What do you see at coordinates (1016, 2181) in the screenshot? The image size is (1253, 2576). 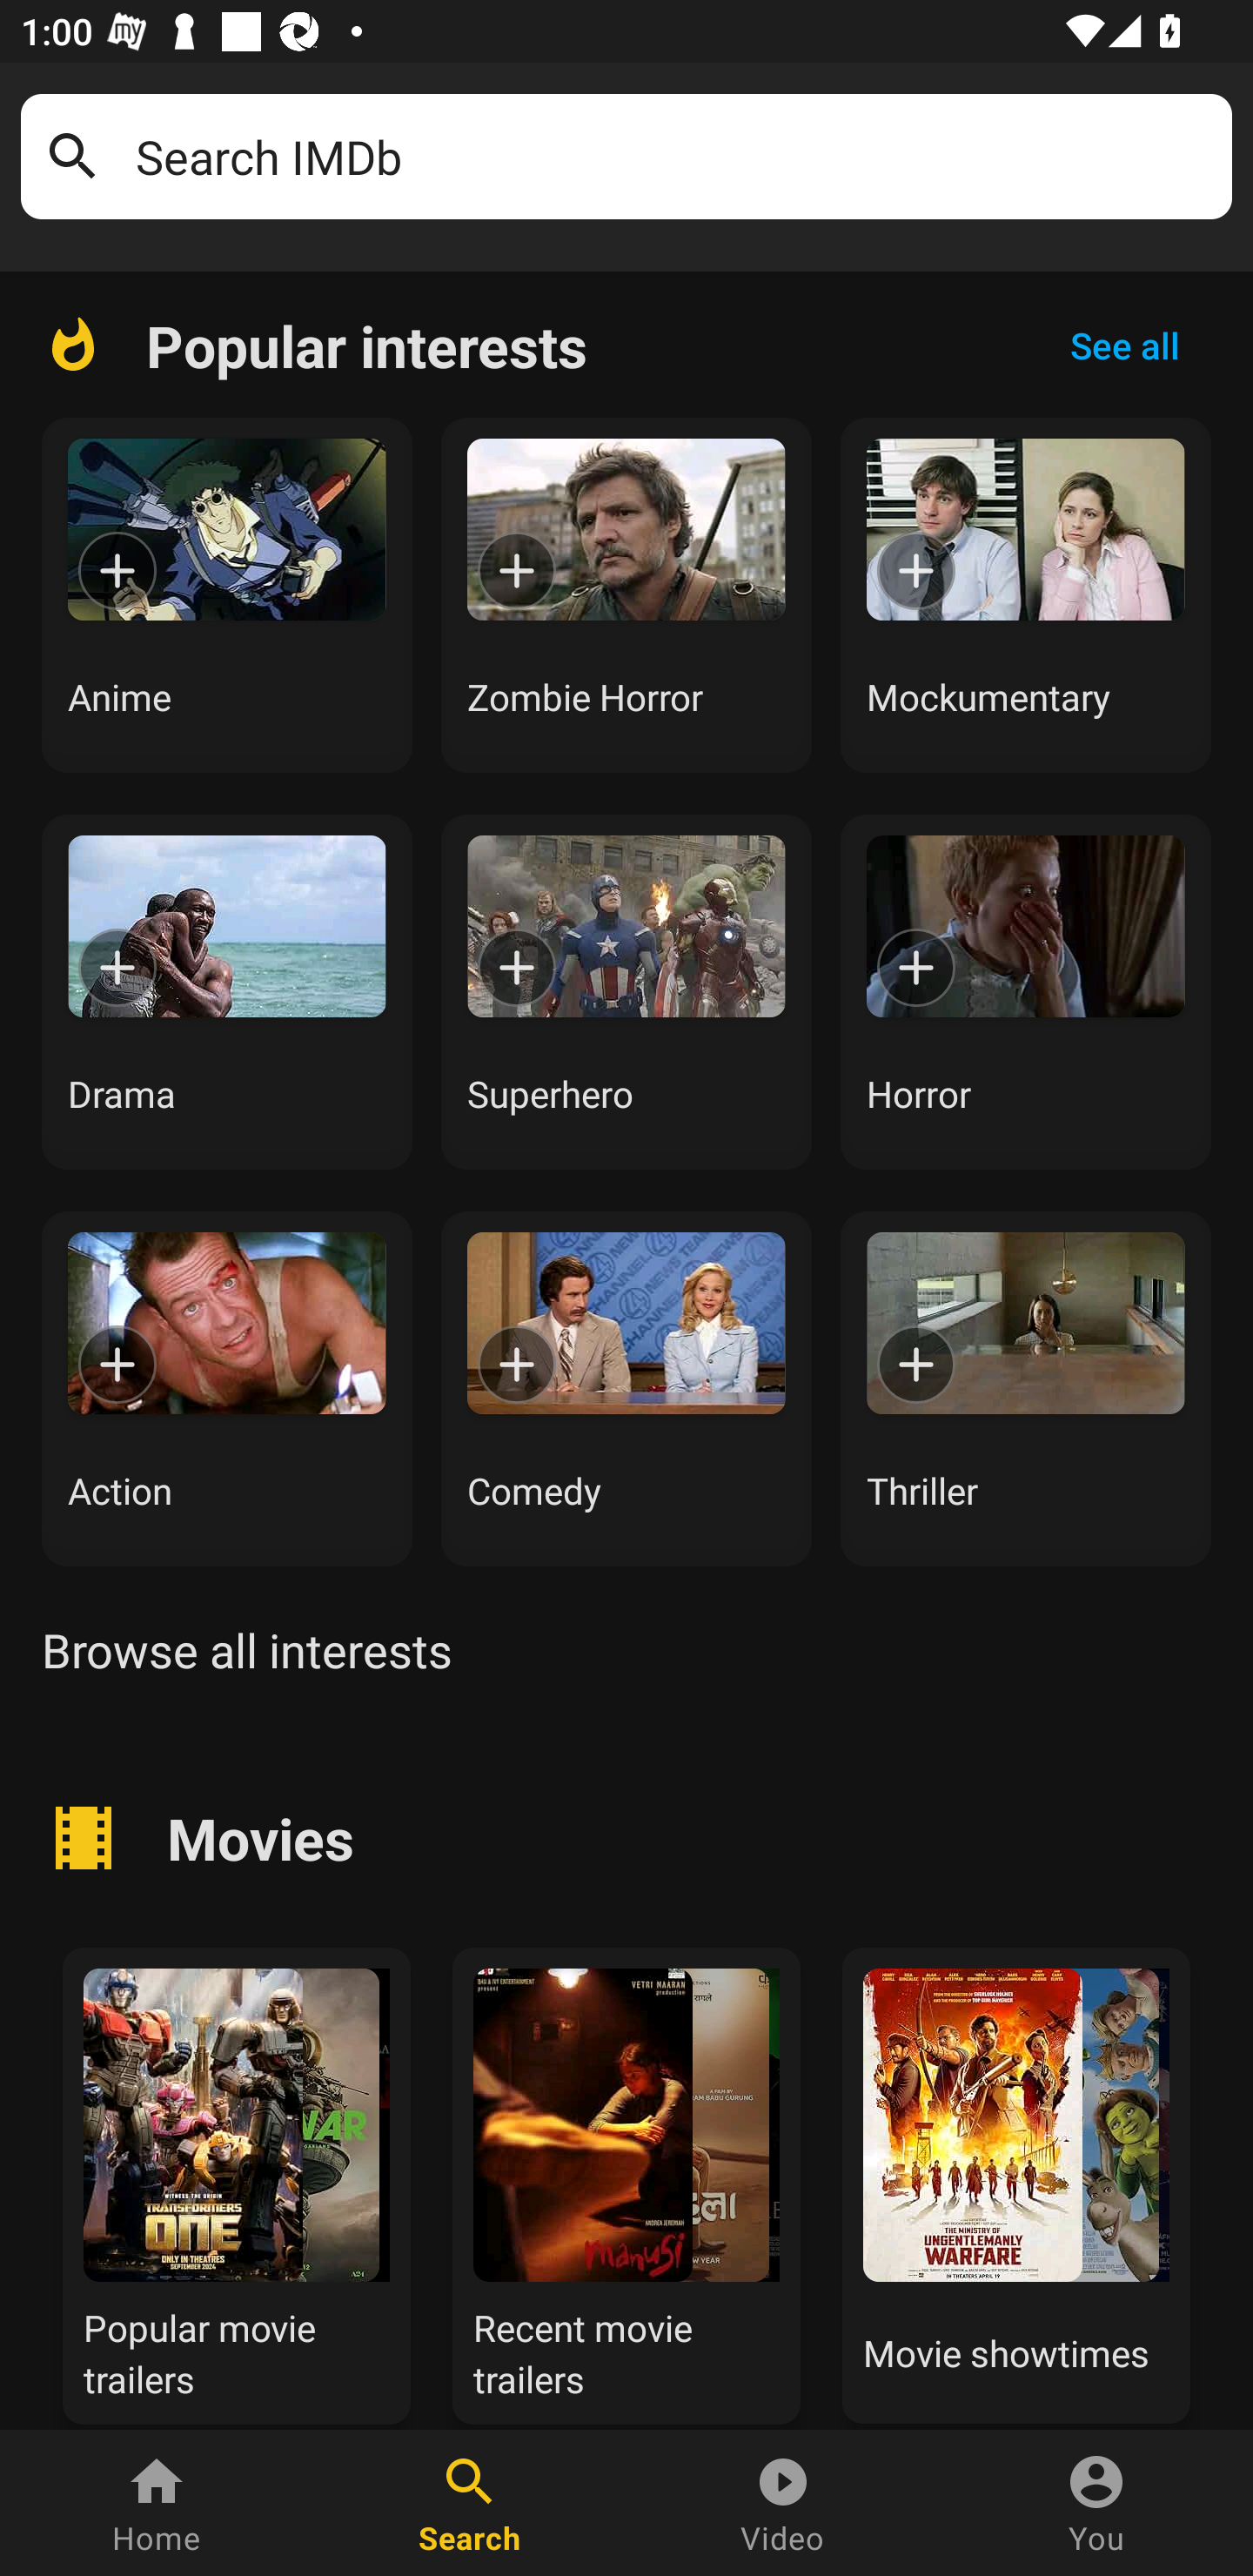 I see `Movie showtimes` at bounding box center [1016, 2181].